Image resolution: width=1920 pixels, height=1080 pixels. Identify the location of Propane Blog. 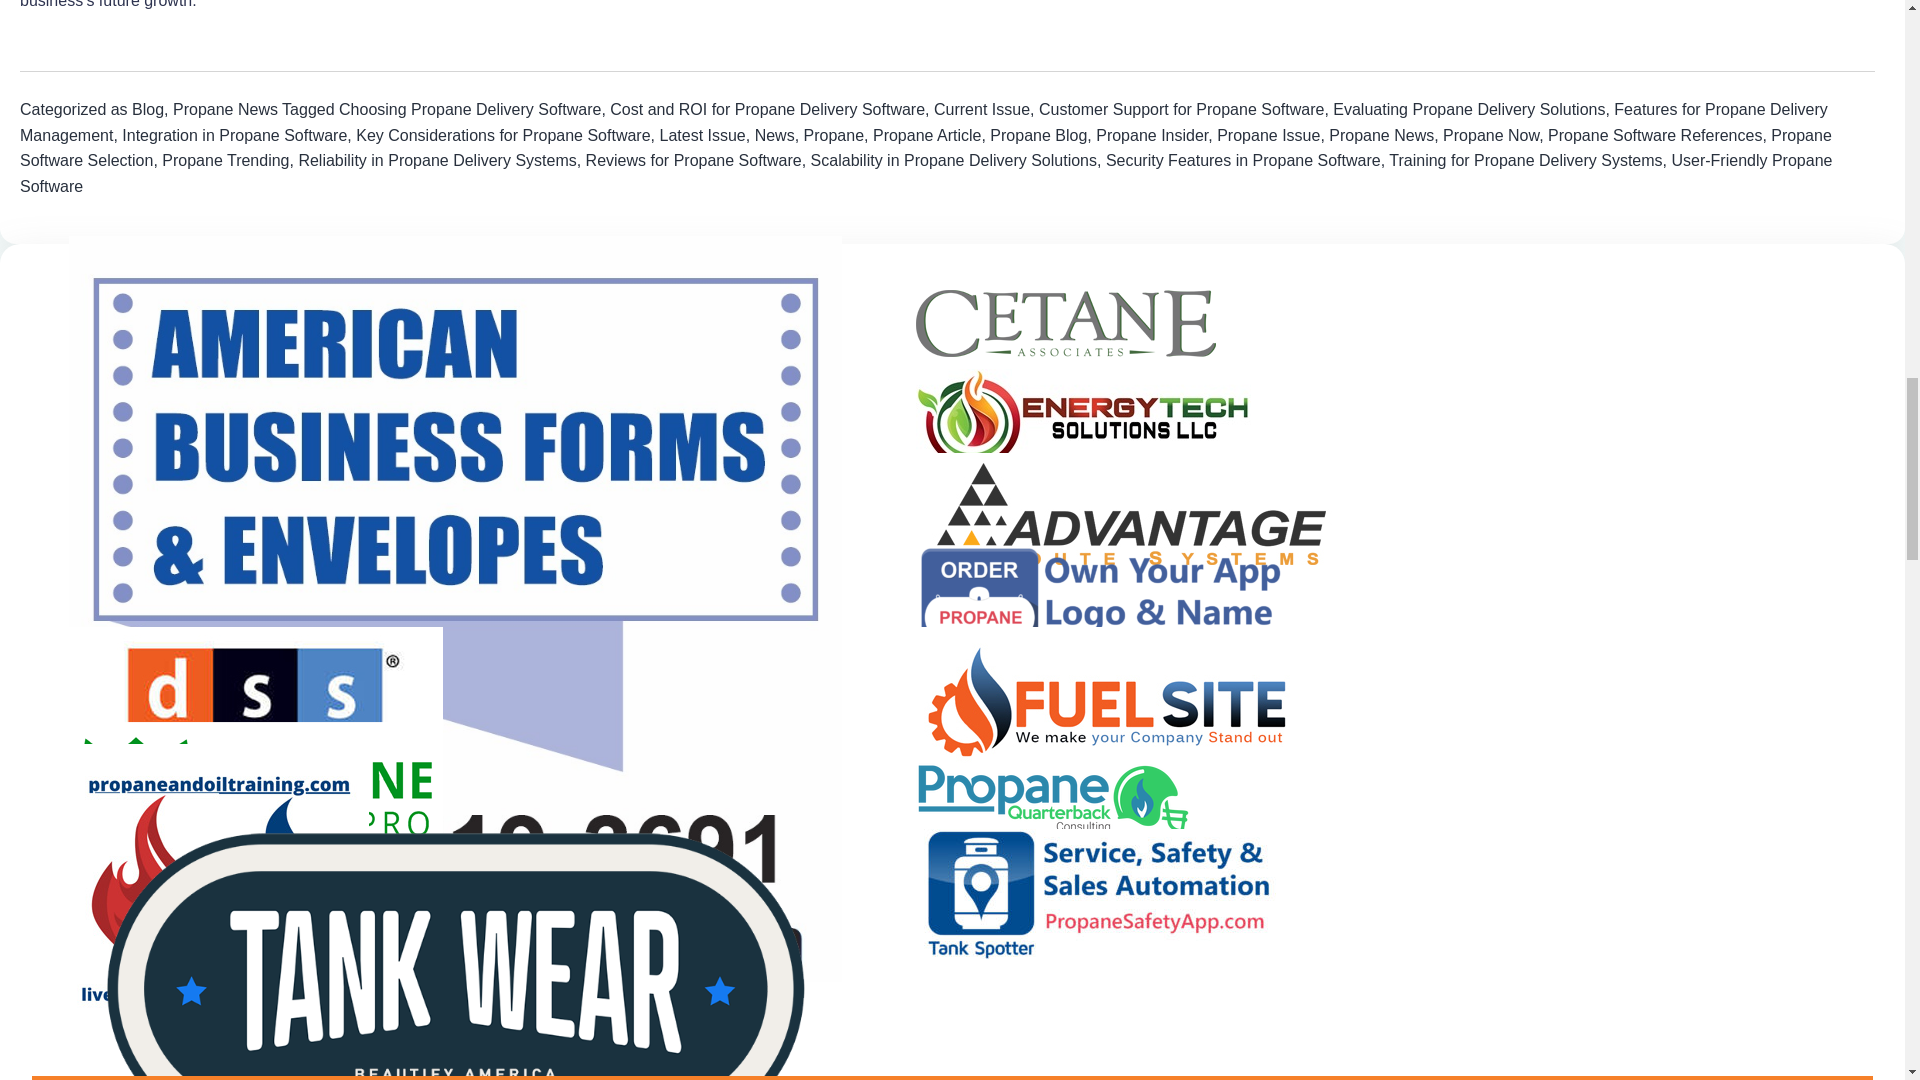
(1038, 135).